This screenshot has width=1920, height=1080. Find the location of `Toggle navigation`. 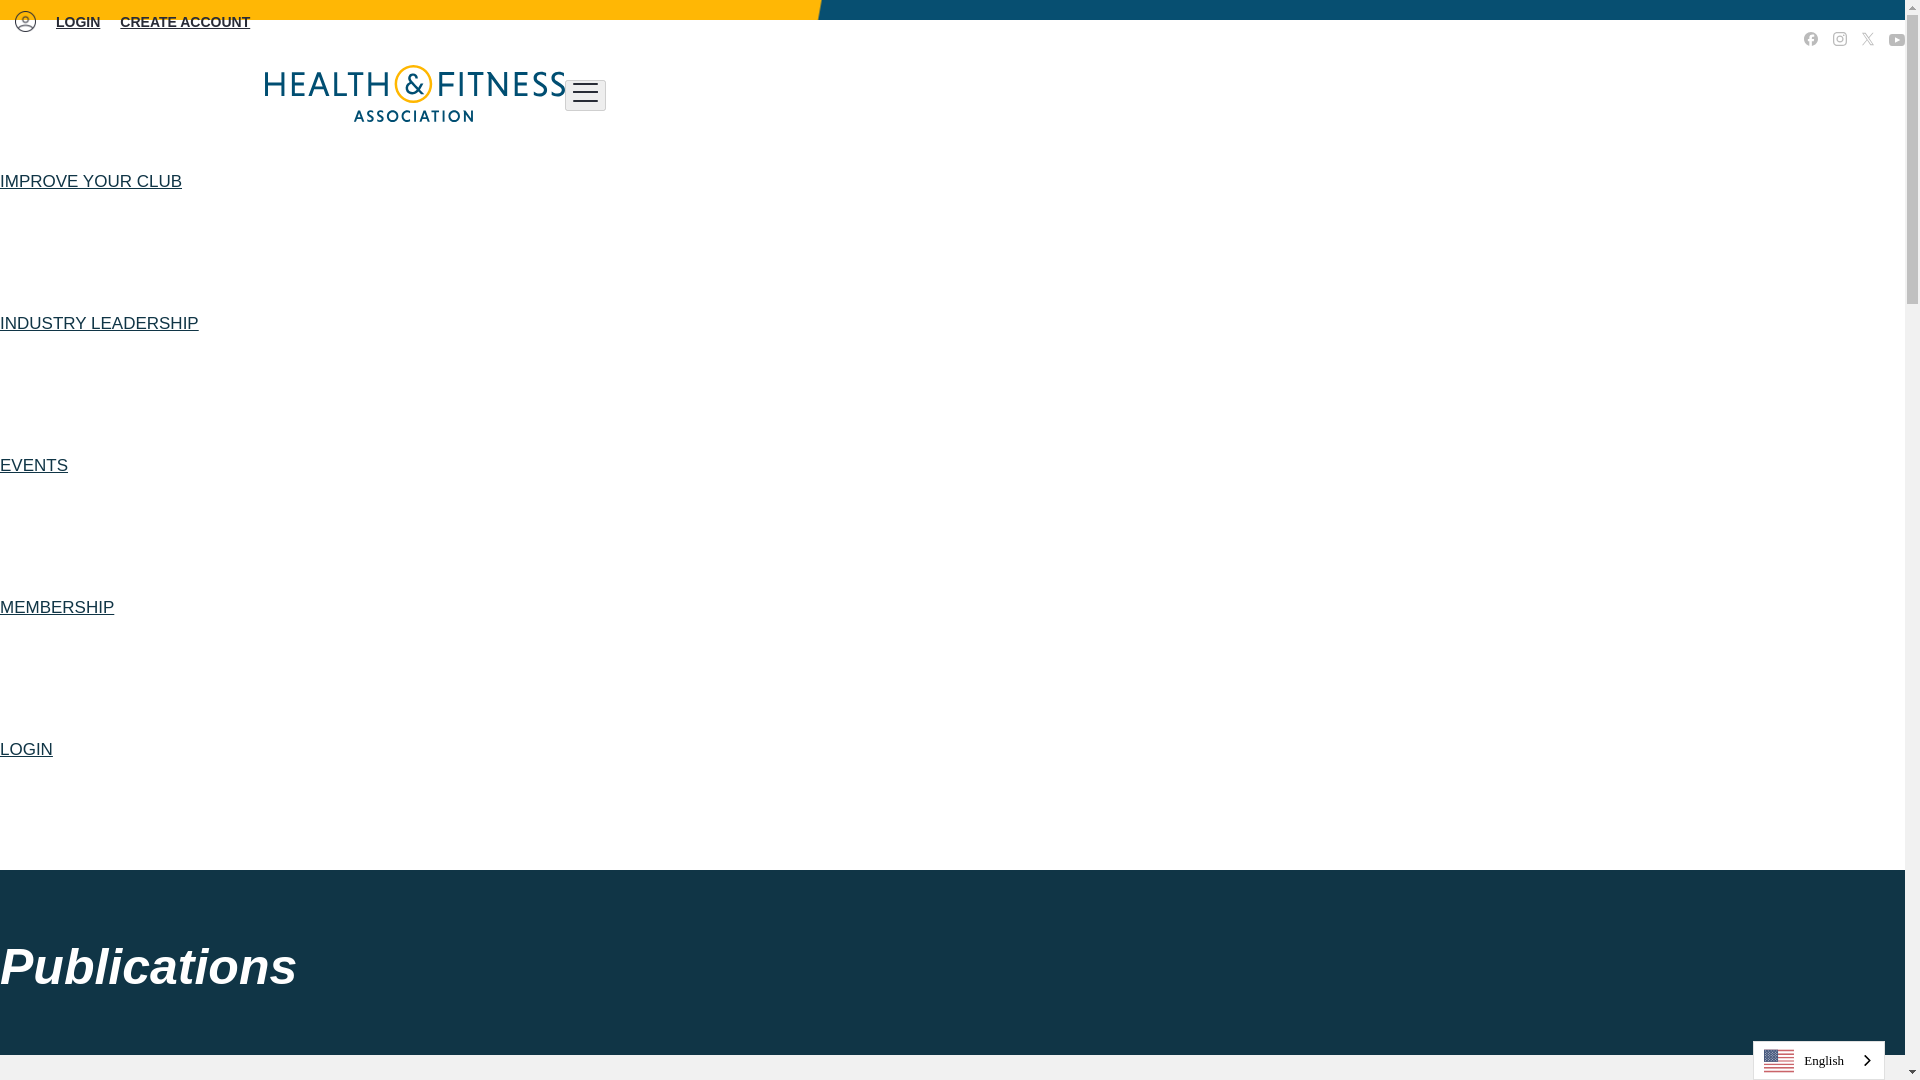

Toggle navigation is located at coordinates (585, 95).